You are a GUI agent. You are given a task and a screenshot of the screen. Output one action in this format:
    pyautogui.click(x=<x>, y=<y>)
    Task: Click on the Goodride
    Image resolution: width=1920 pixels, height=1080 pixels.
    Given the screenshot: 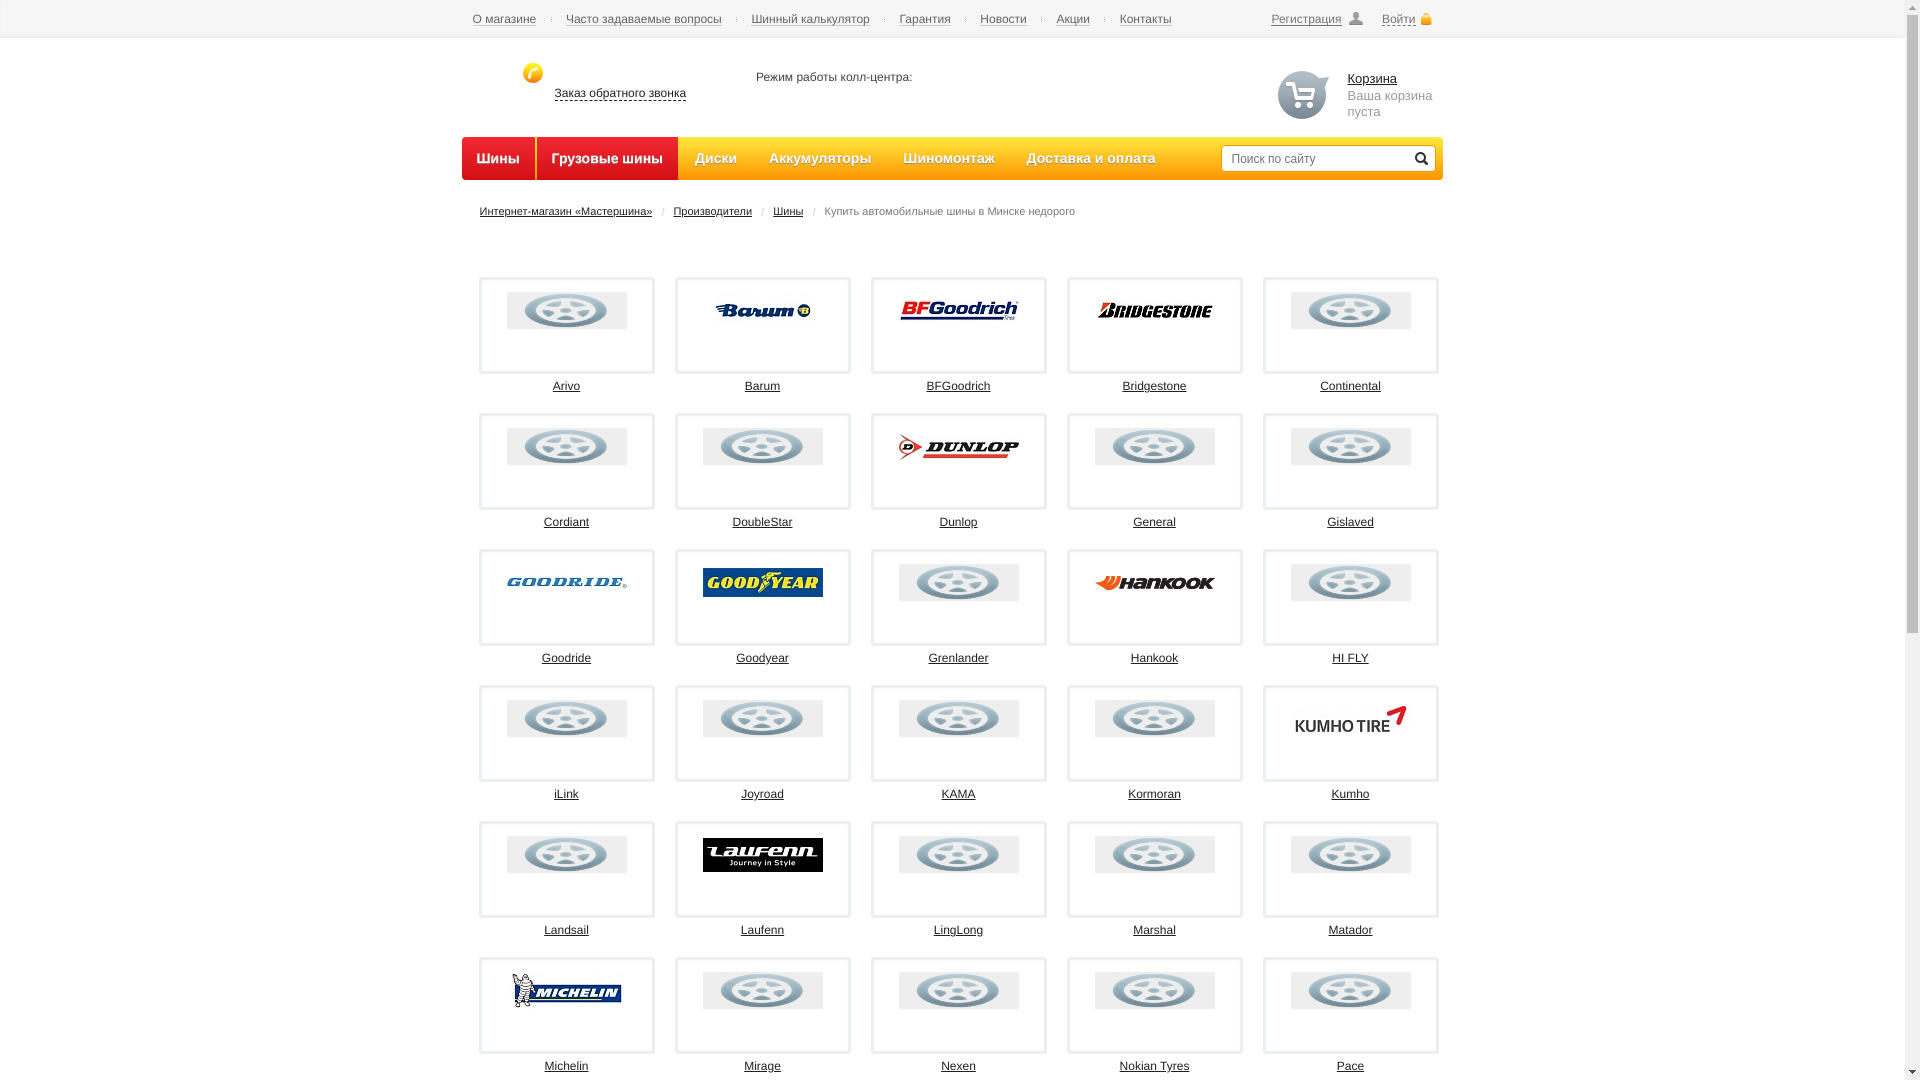 What is the action you would take?
    pyautogui.click(x=566, y=583)
    